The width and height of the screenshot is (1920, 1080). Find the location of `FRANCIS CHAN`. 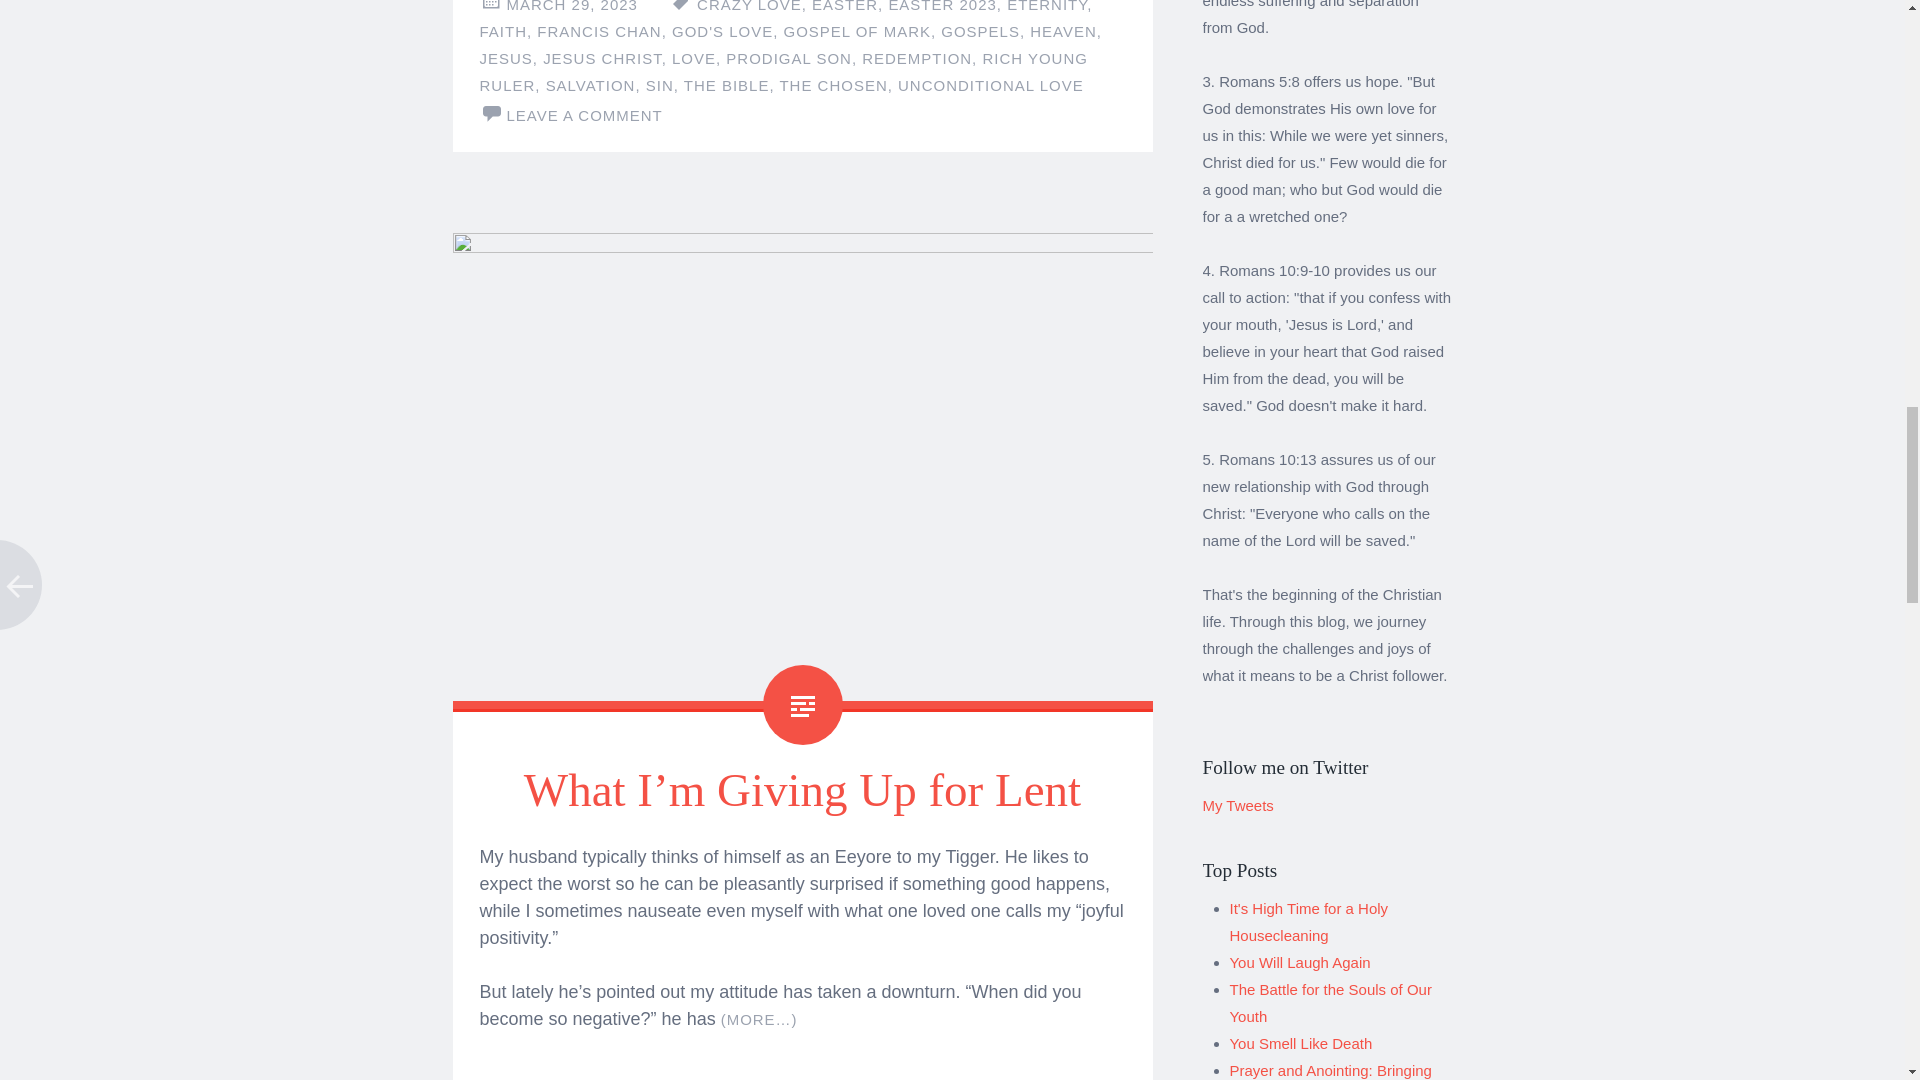

FRANCIS CHAN is located at coordinates (598, 30).